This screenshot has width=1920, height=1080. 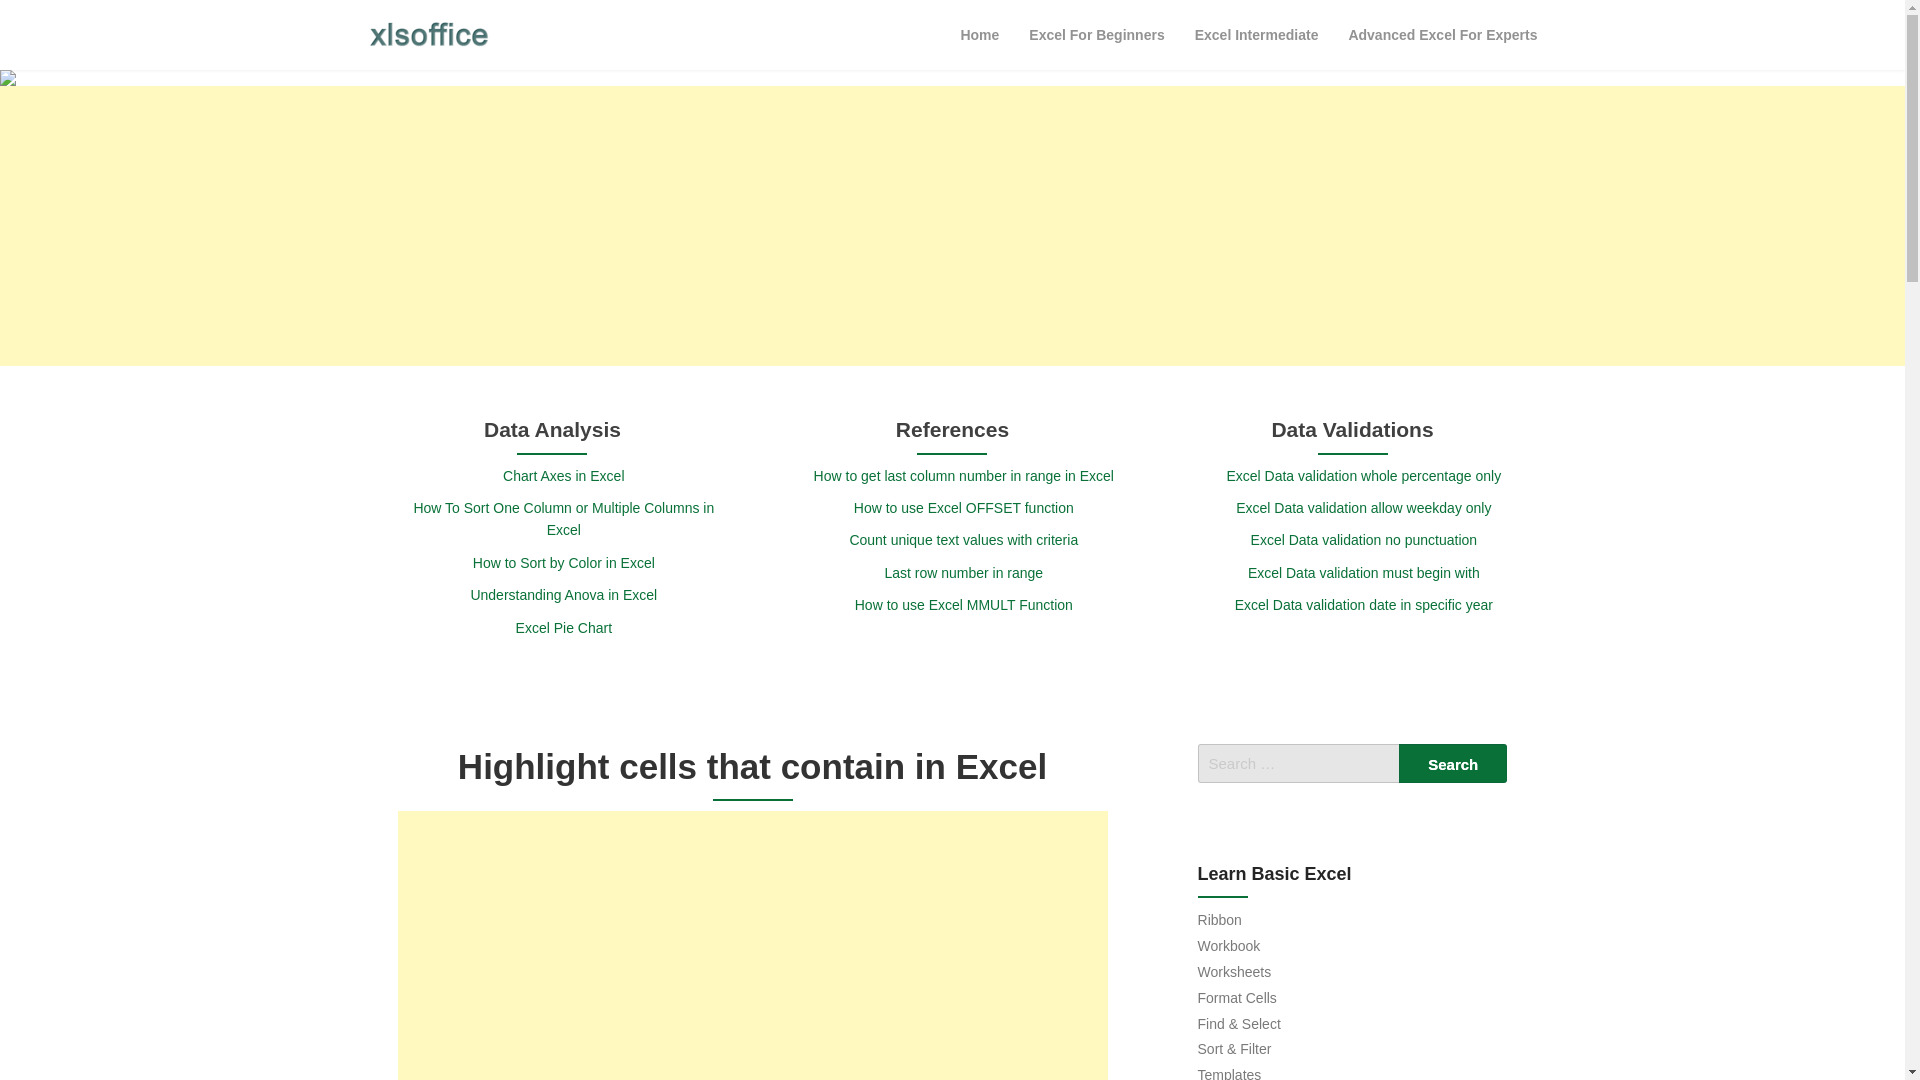 I want to click on Excel Pie Chart, so click(x=564, y=628).